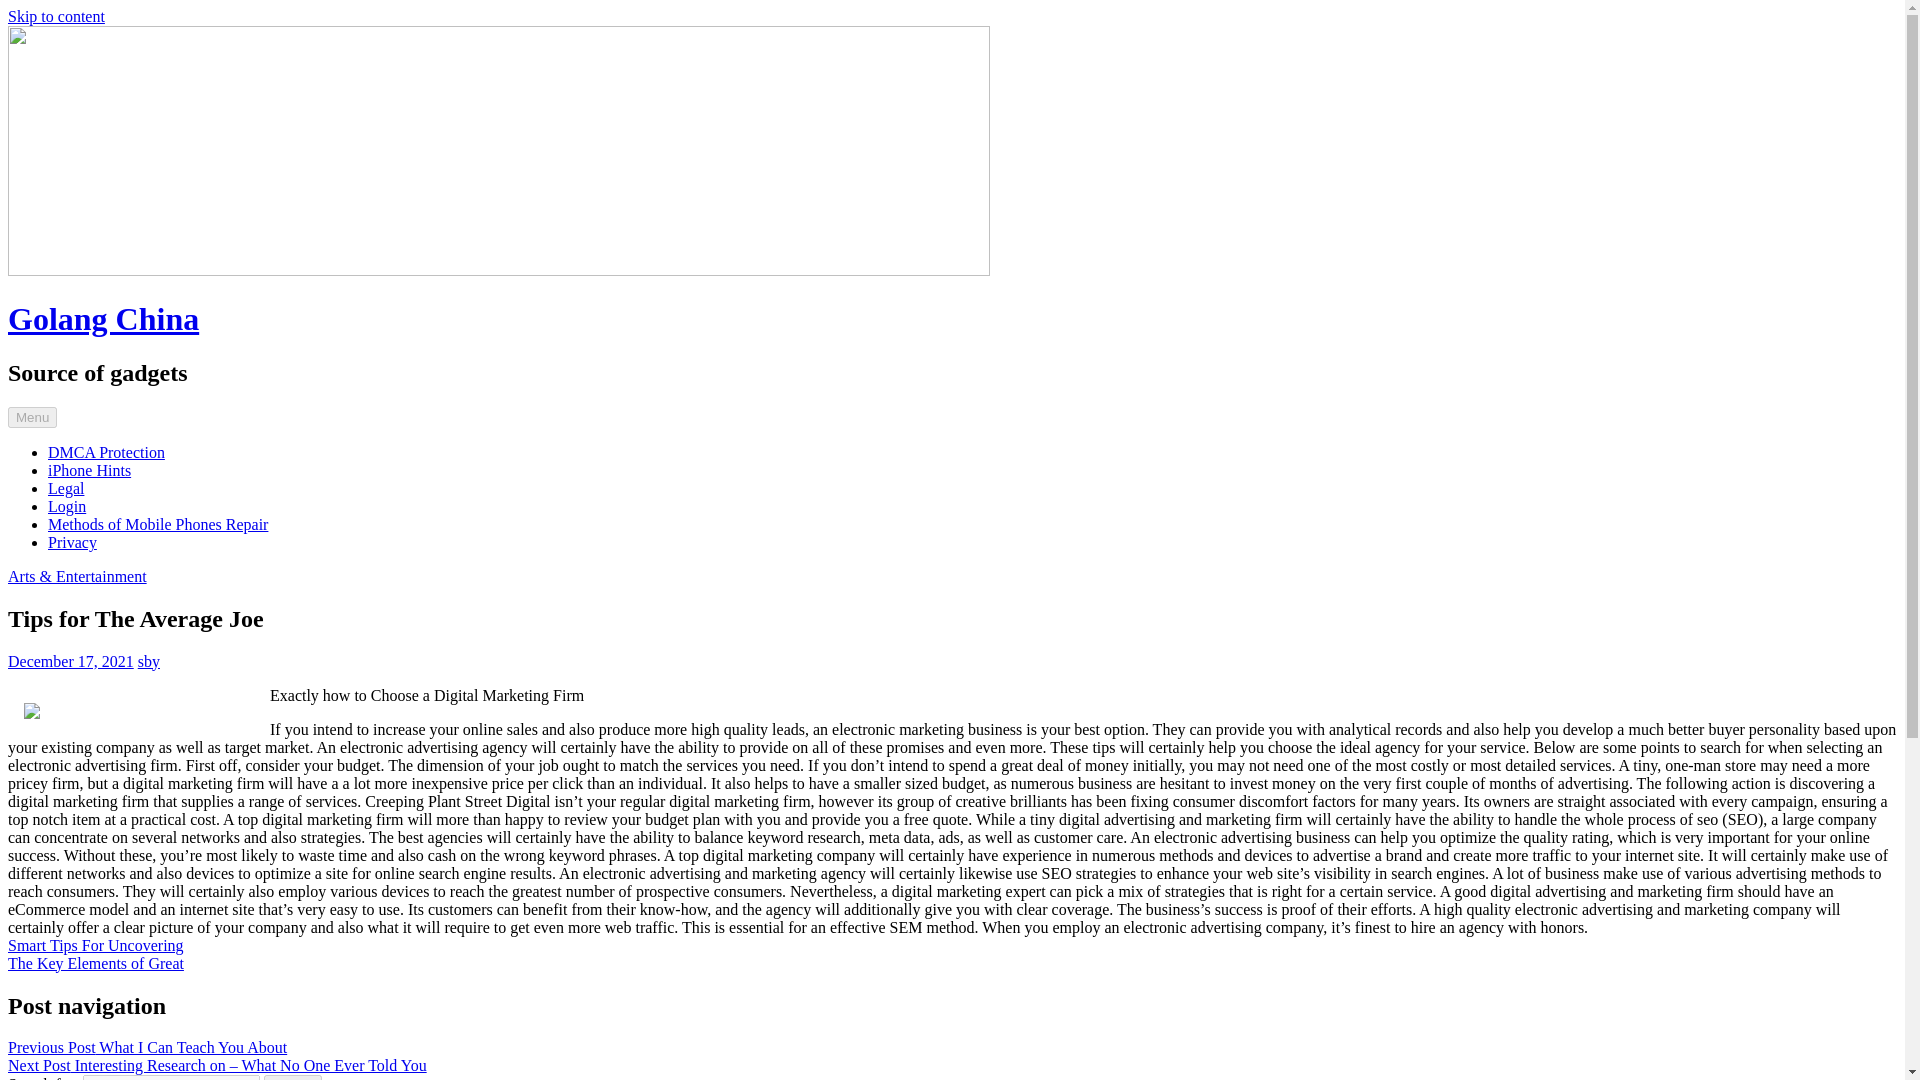 This screenshot has height=1080, width=1920. I want to click on Privacy, so click(72, 542).